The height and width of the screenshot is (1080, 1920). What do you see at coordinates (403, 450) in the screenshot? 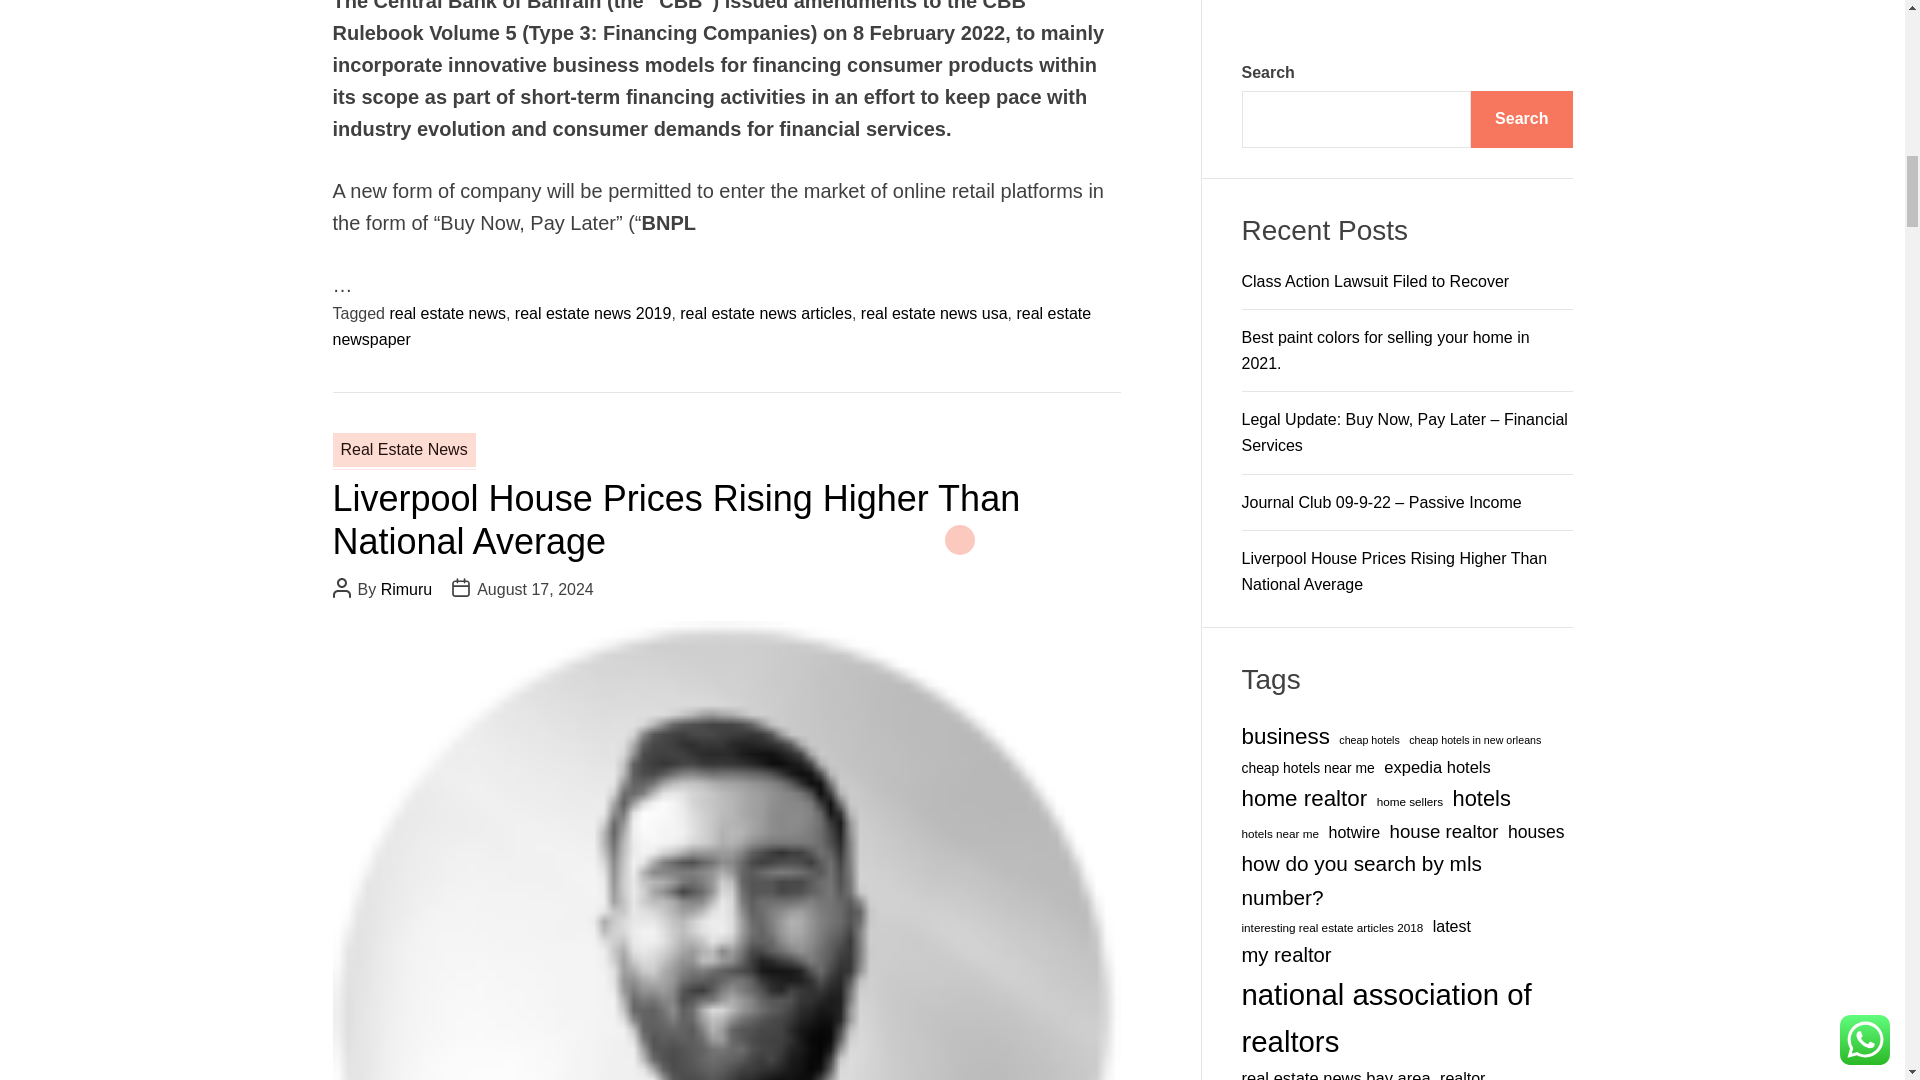
I see `Real Estate News` at bounding box center [403, 450].